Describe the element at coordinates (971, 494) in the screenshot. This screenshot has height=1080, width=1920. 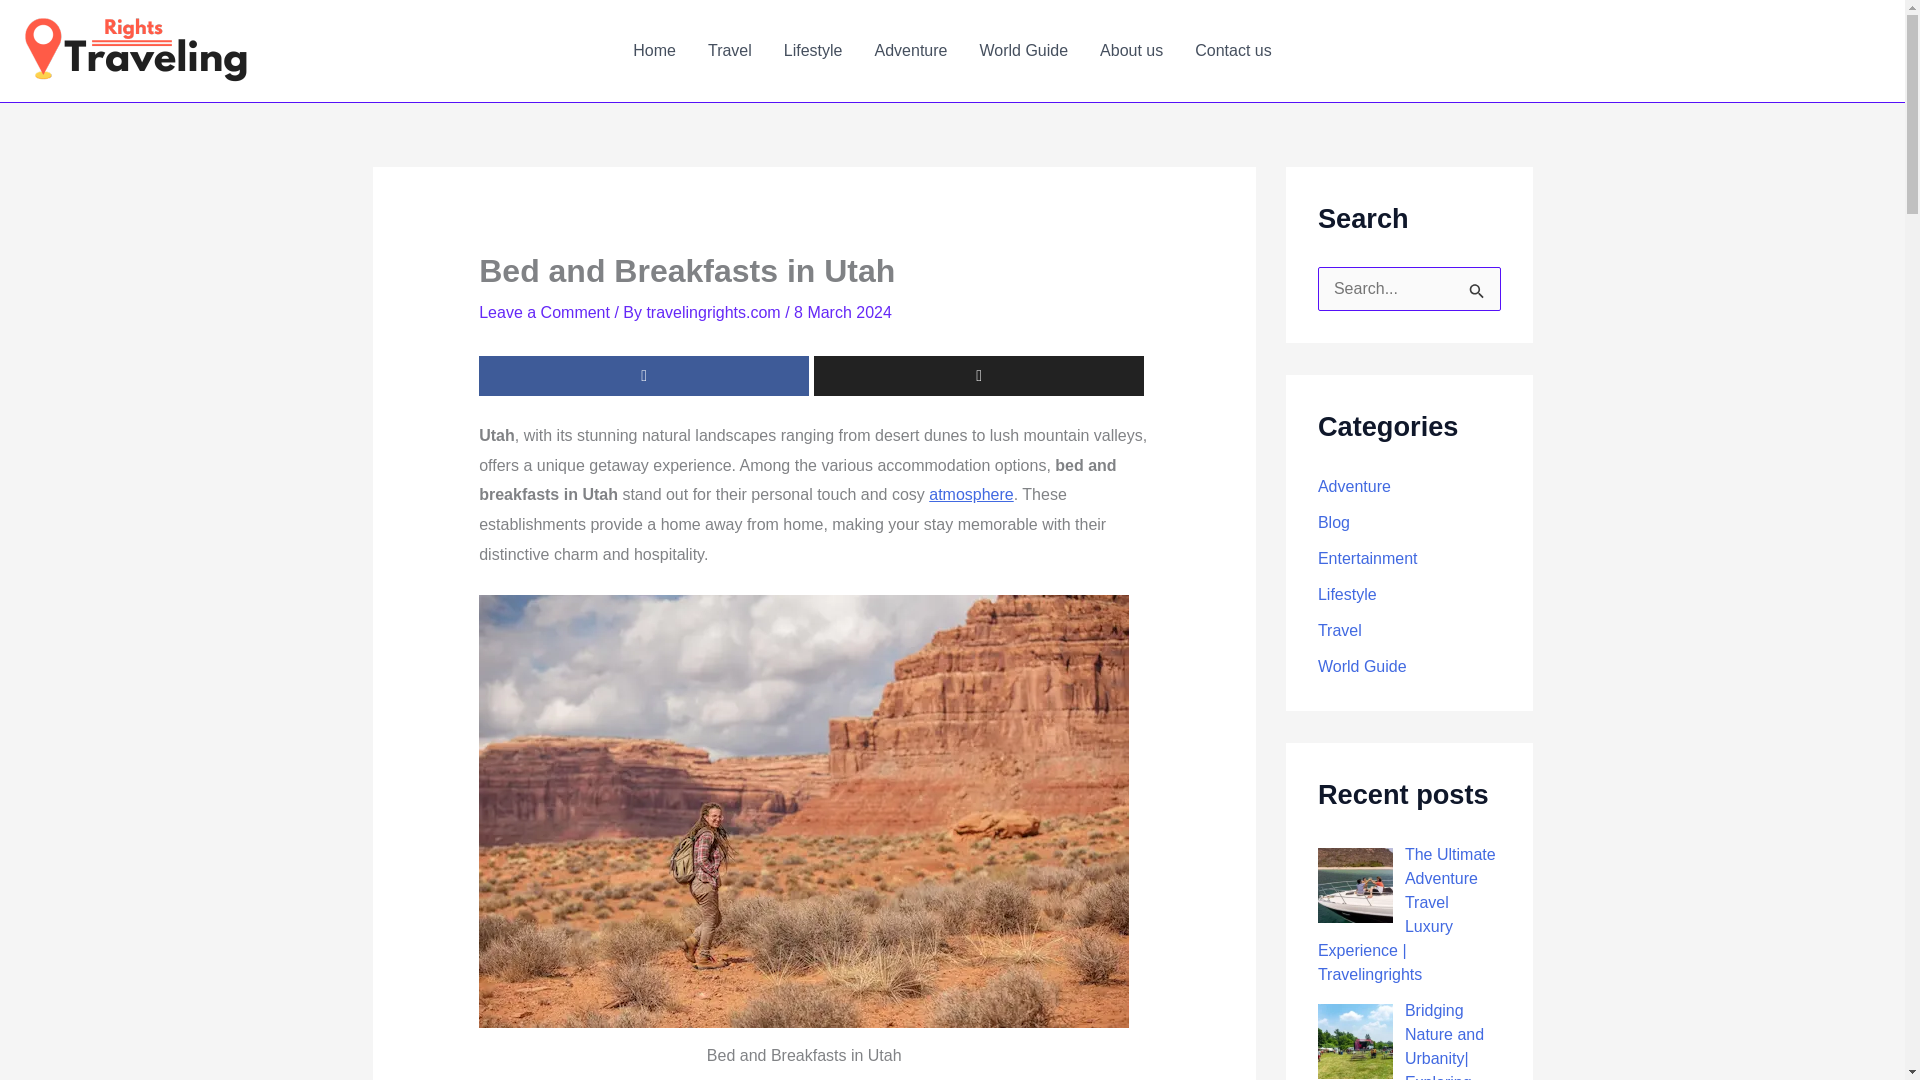
I see `atmosphere` at that location.